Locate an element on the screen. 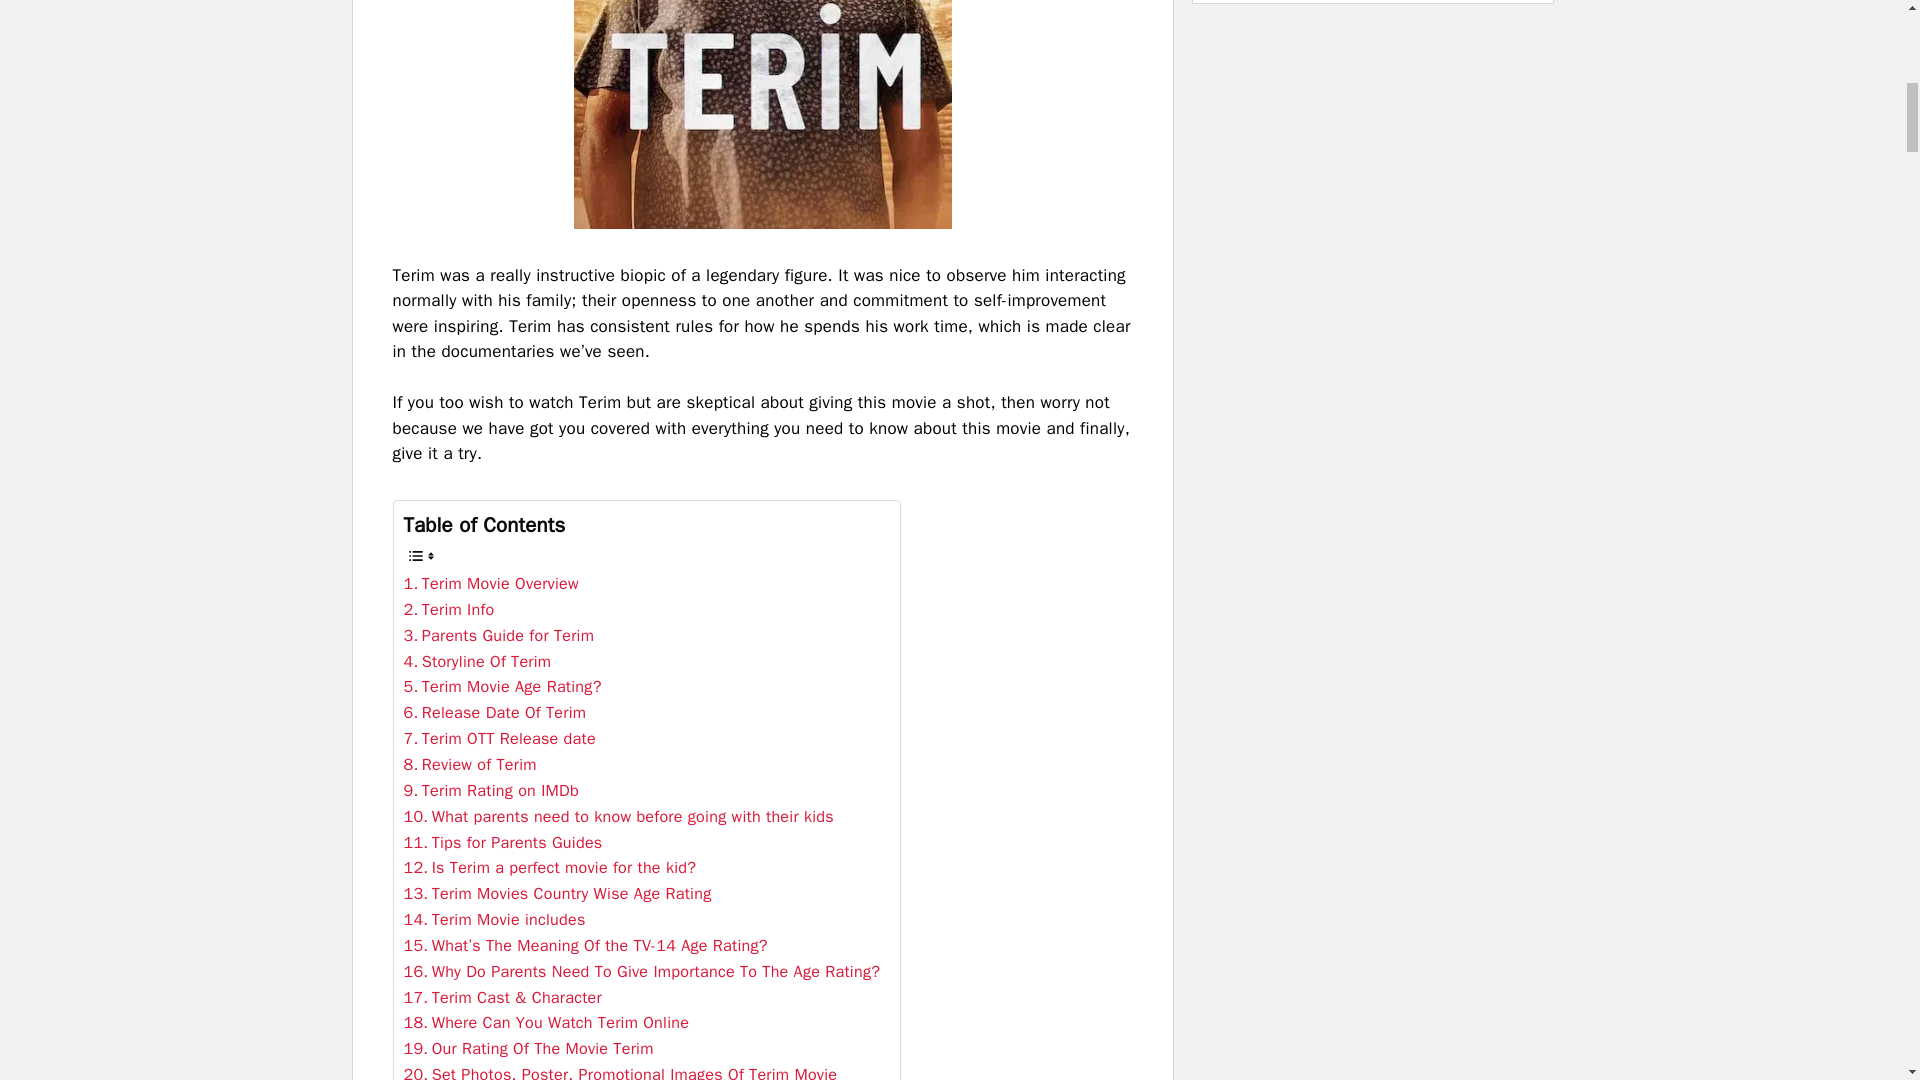 This screenshot has width=1920, height=1080. Release Date Of Terim is located at coordinates (495, 712).